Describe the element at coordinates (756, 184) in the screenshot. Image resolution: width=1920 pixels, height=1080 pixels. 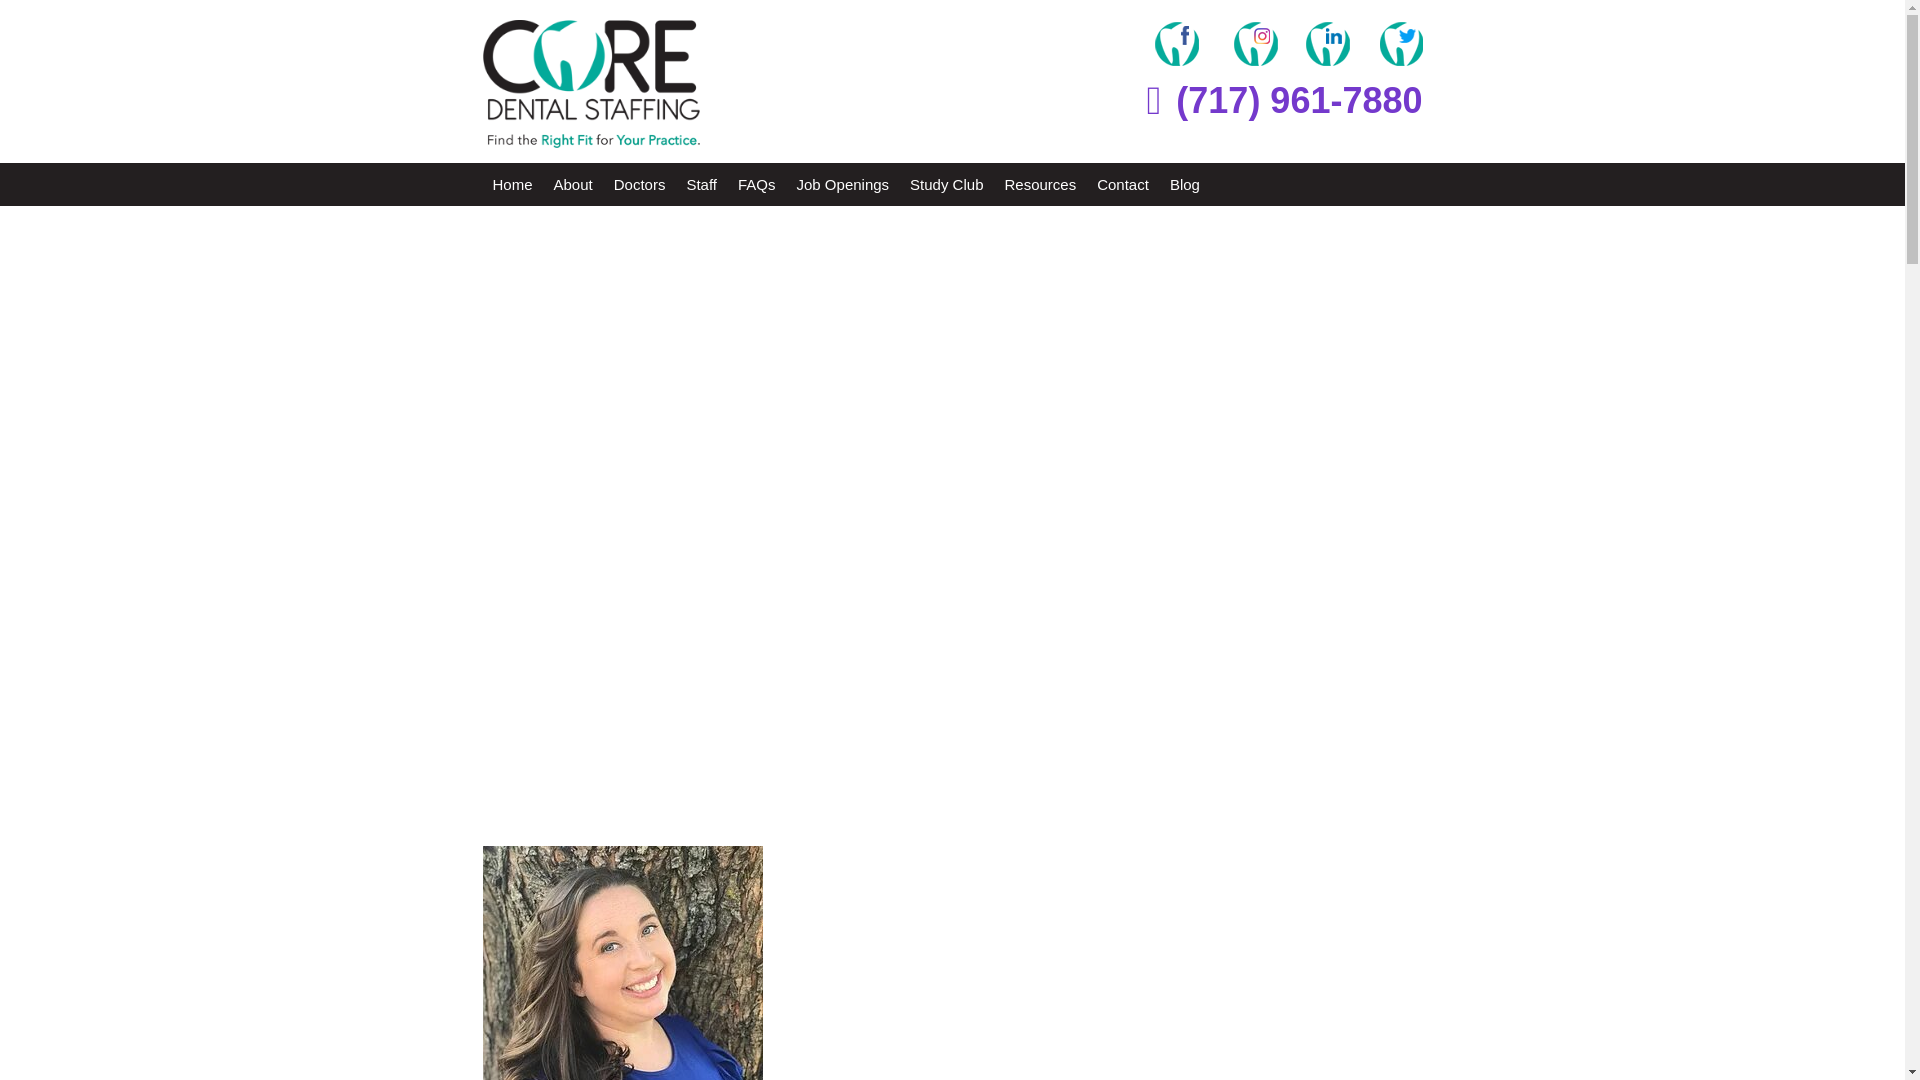
I see `FAQs` at that location.